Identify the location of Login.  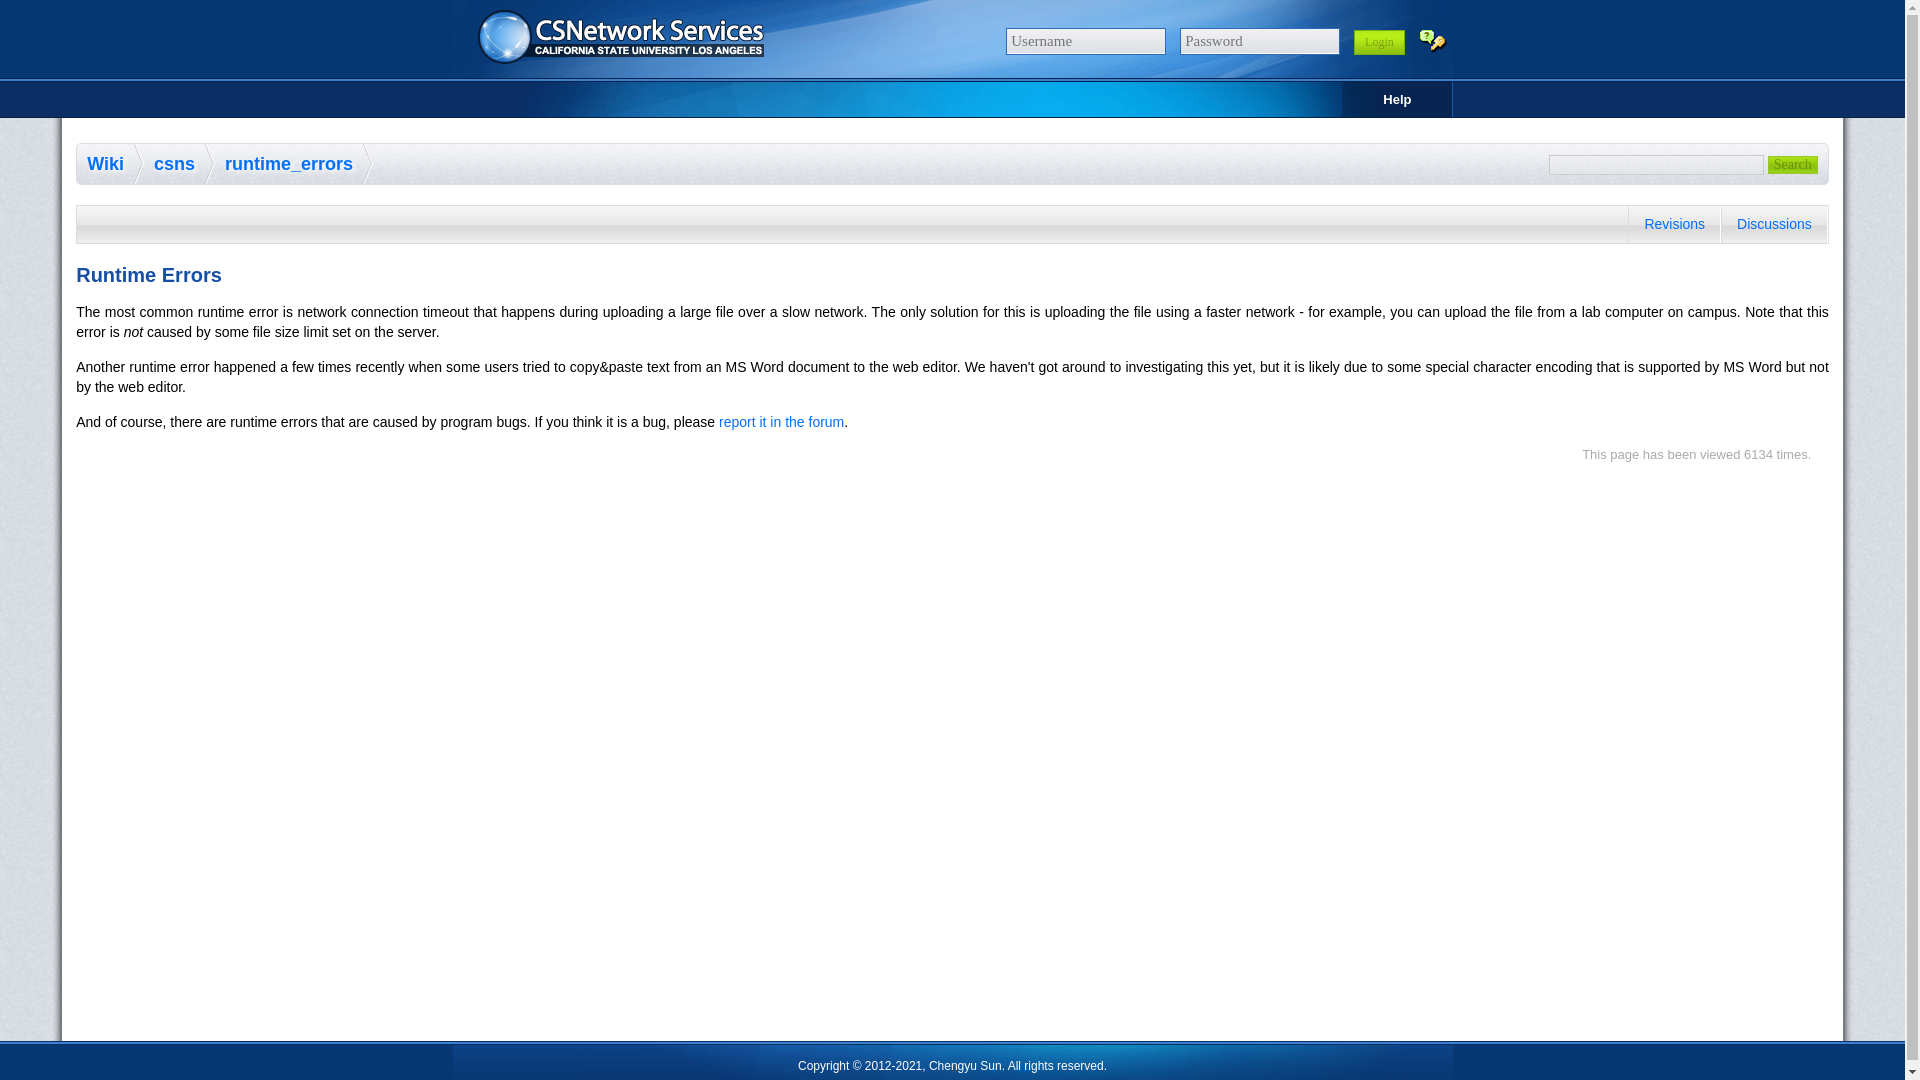
(1379, 42).